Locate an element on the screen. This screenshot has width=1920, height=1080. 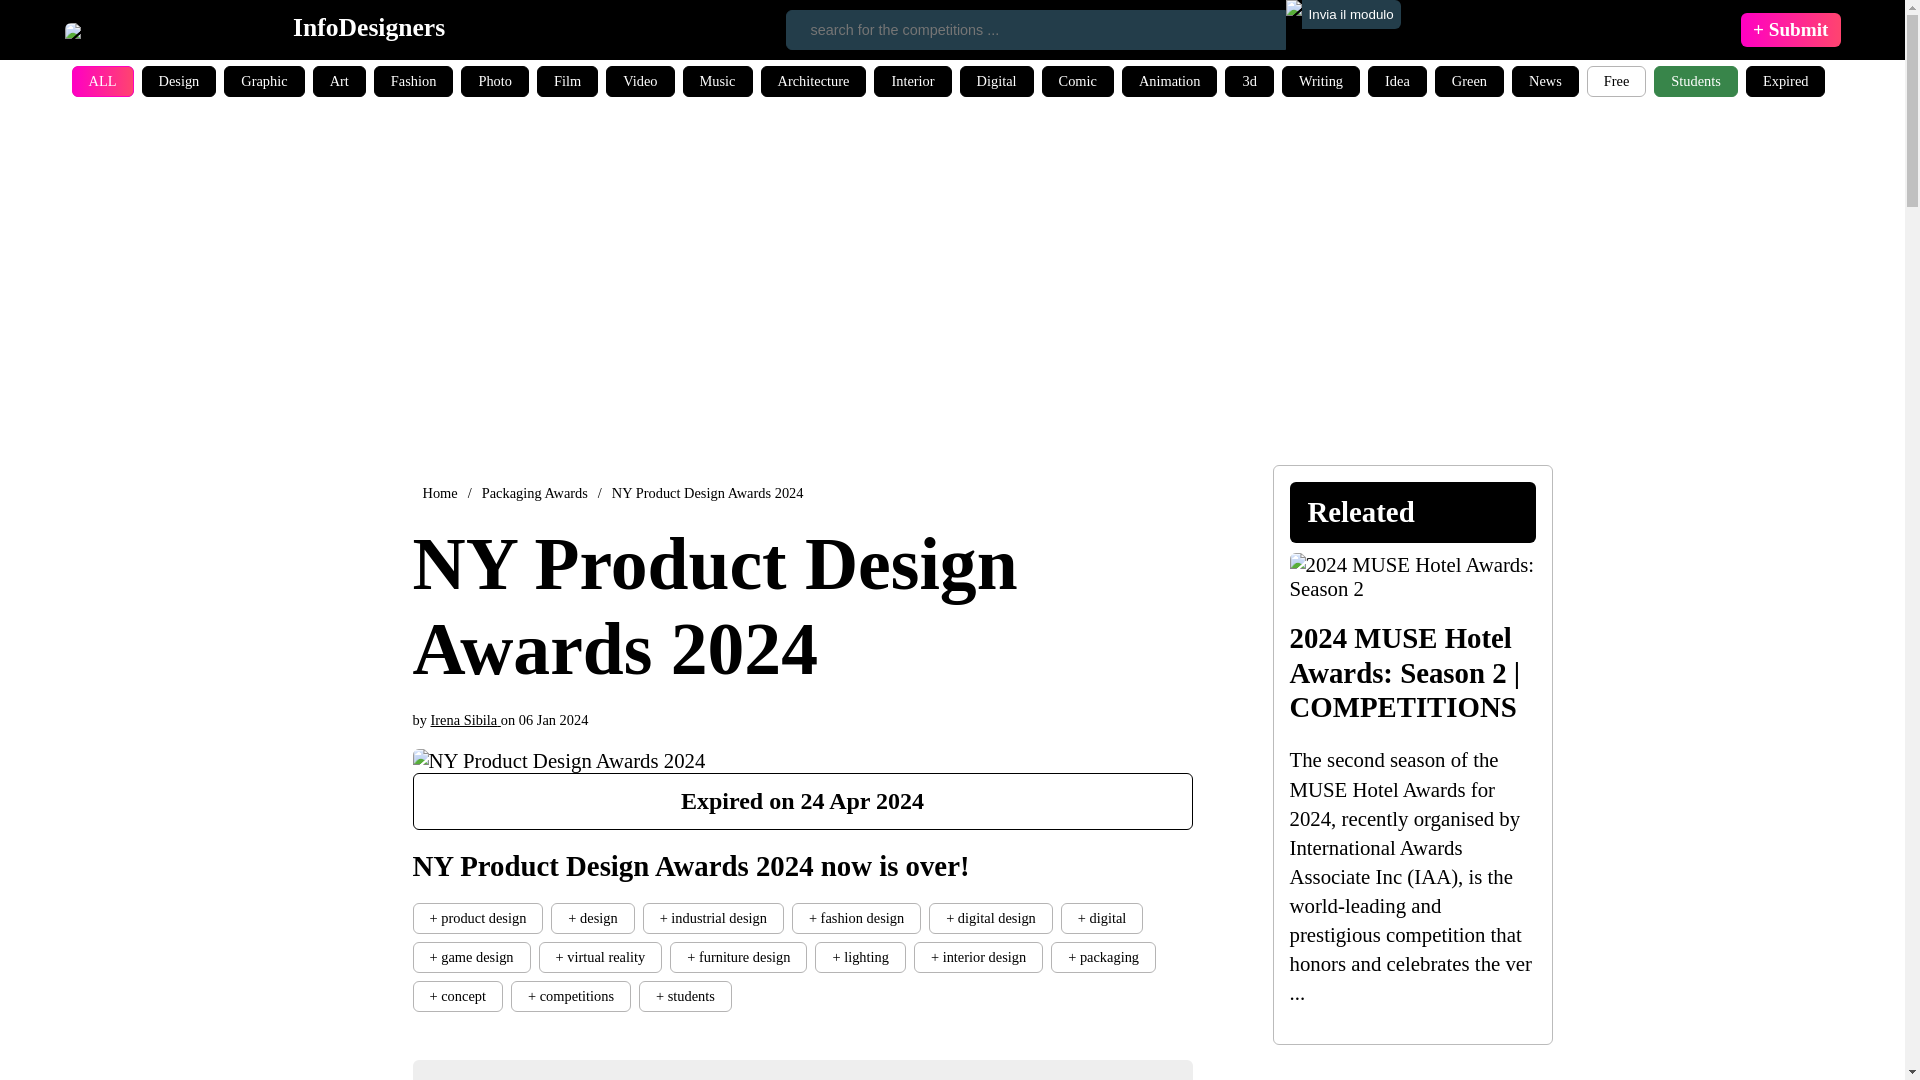
green awards is located at coordinates (1468, 81).